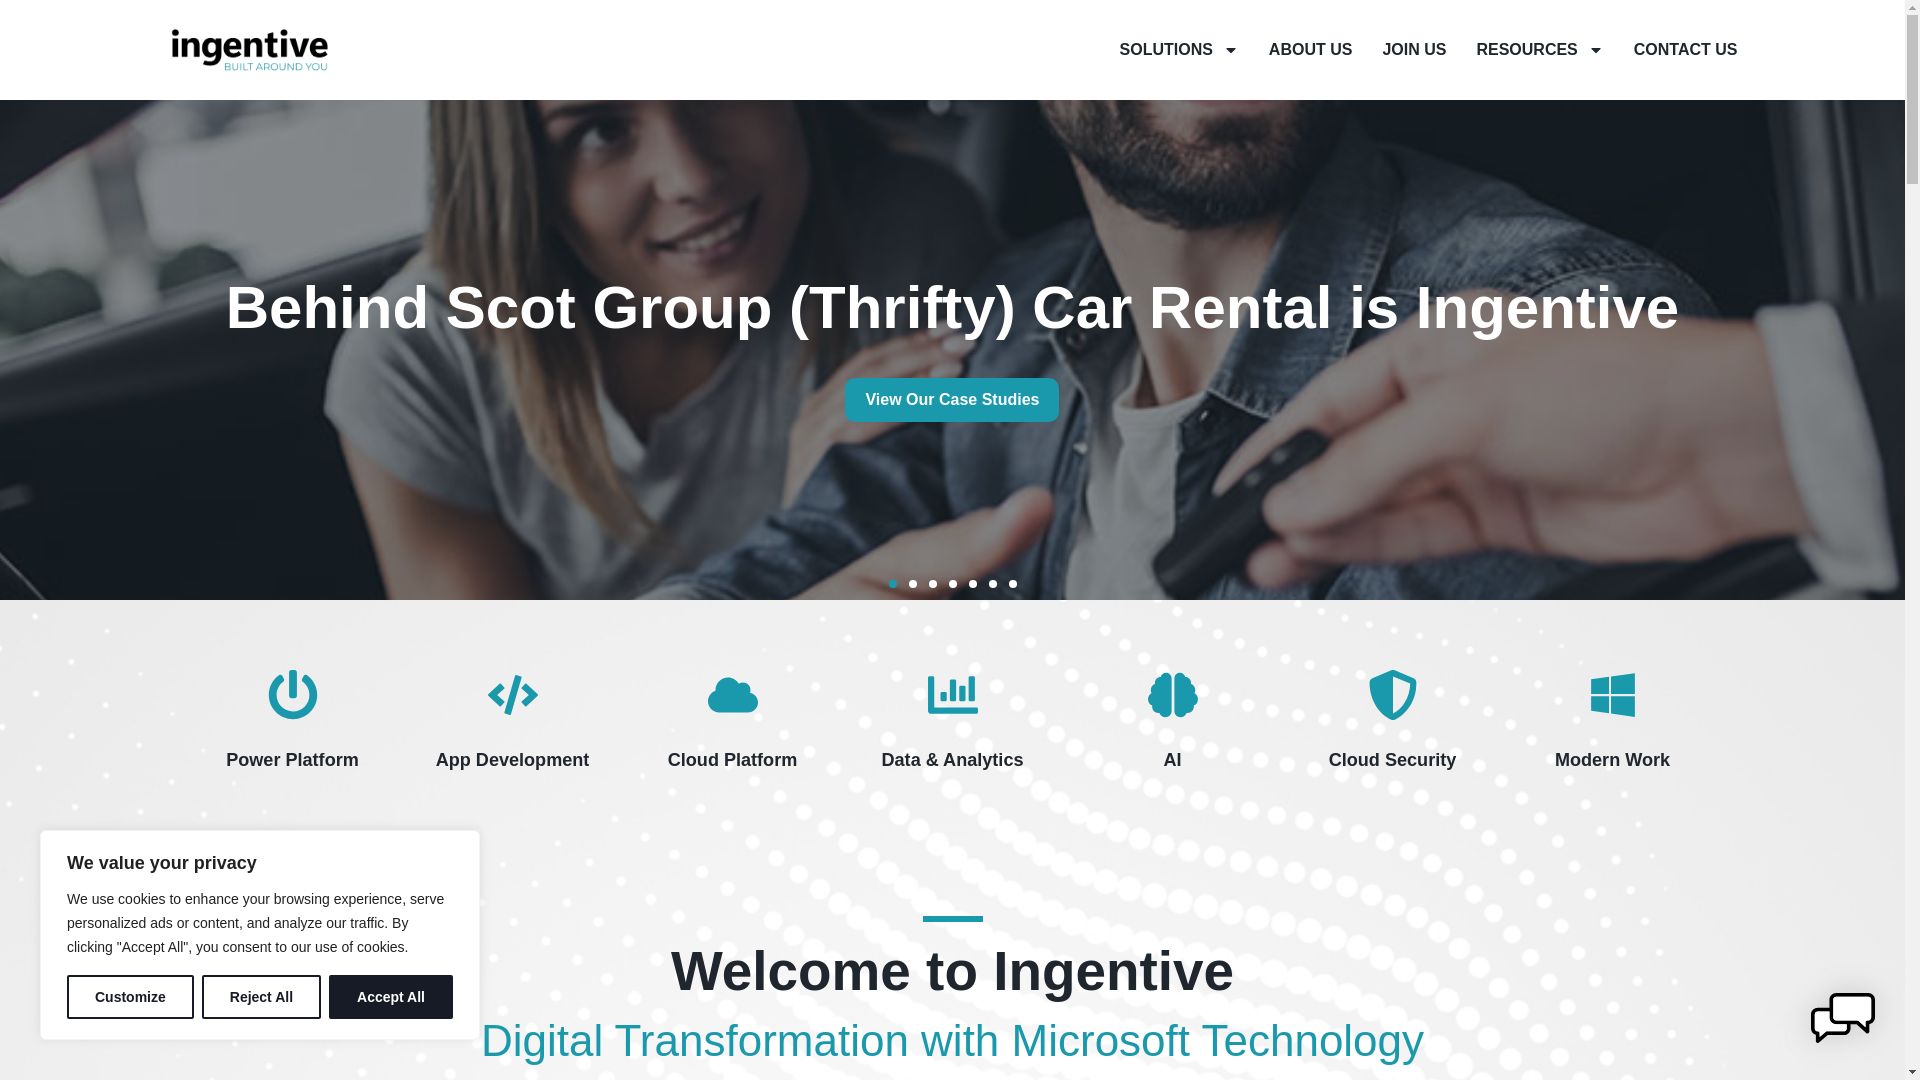  What do you see at coordinates (1414, 50) in the screenshot?
I see `JOIN US` at bounding box center [1414, 50].